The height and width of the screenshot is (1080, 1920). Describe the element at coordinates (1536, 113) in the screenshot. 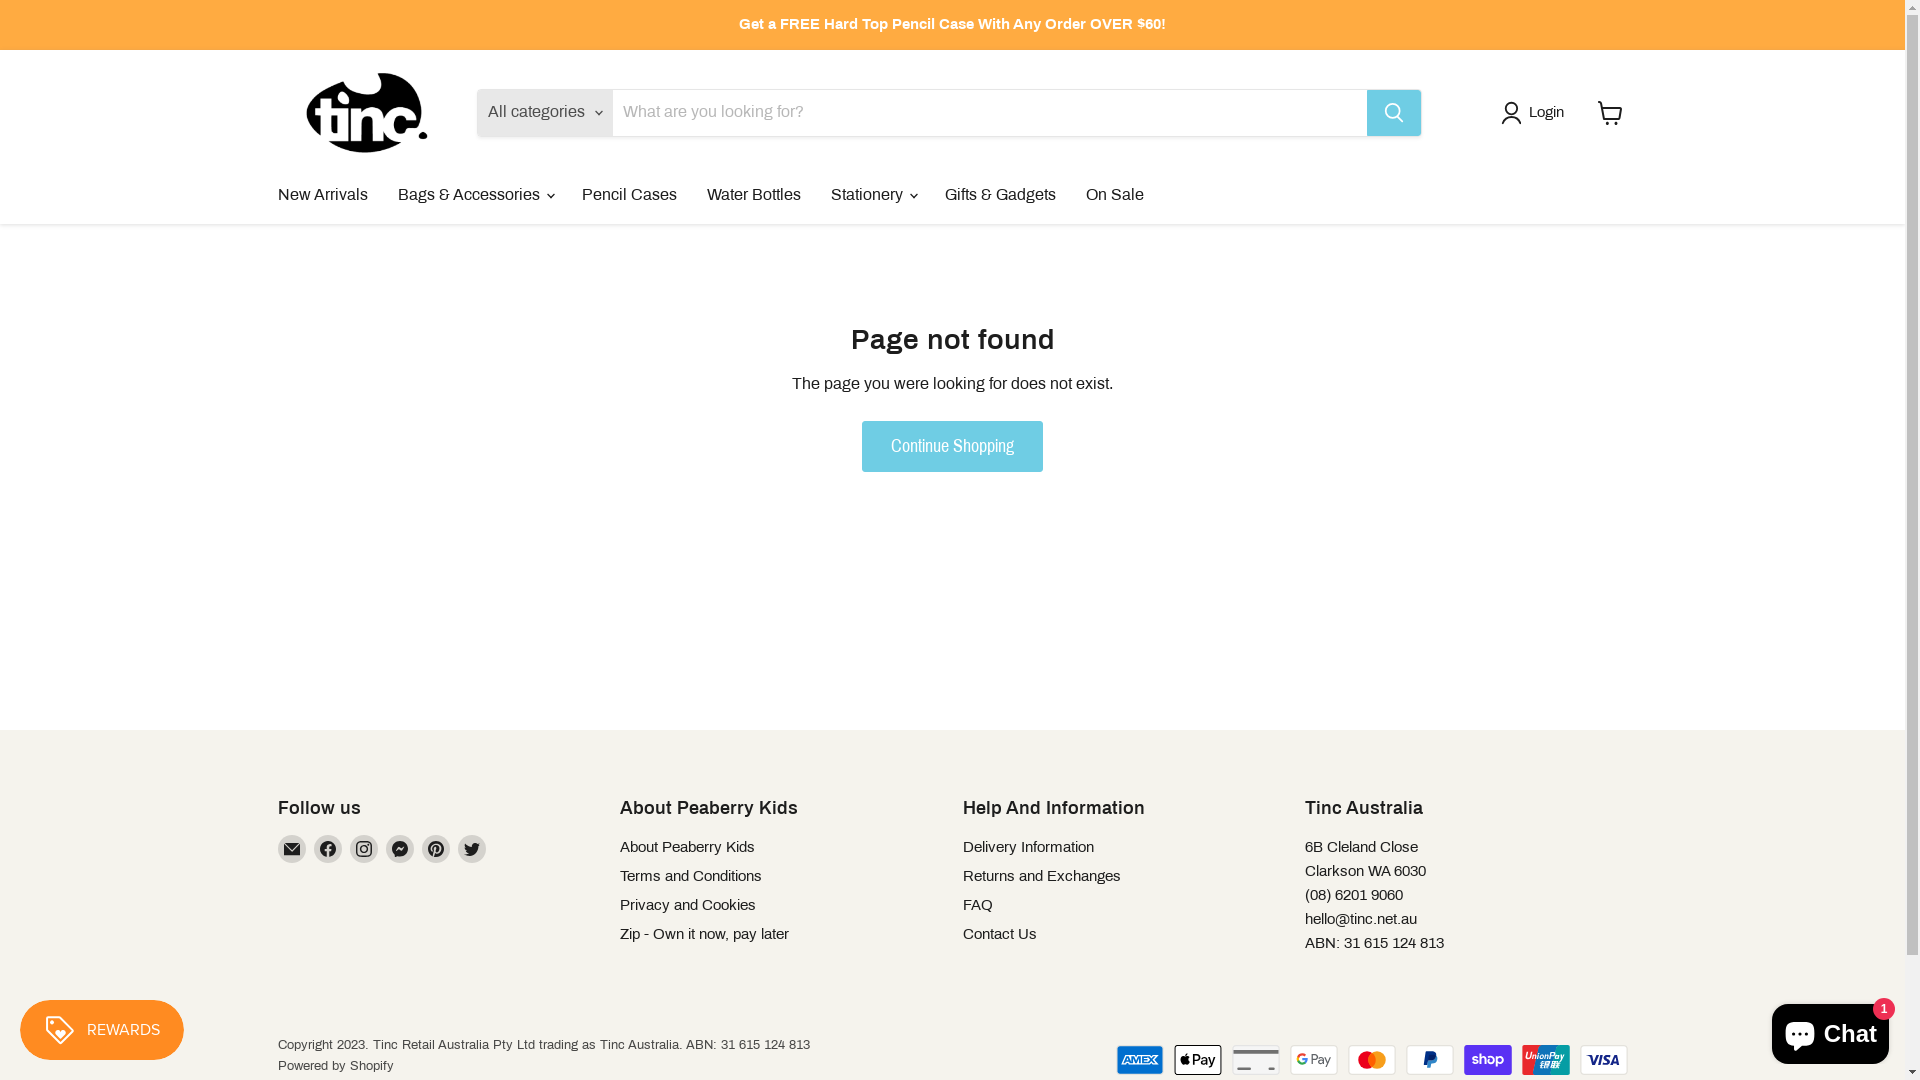

I see `Login` at that location.